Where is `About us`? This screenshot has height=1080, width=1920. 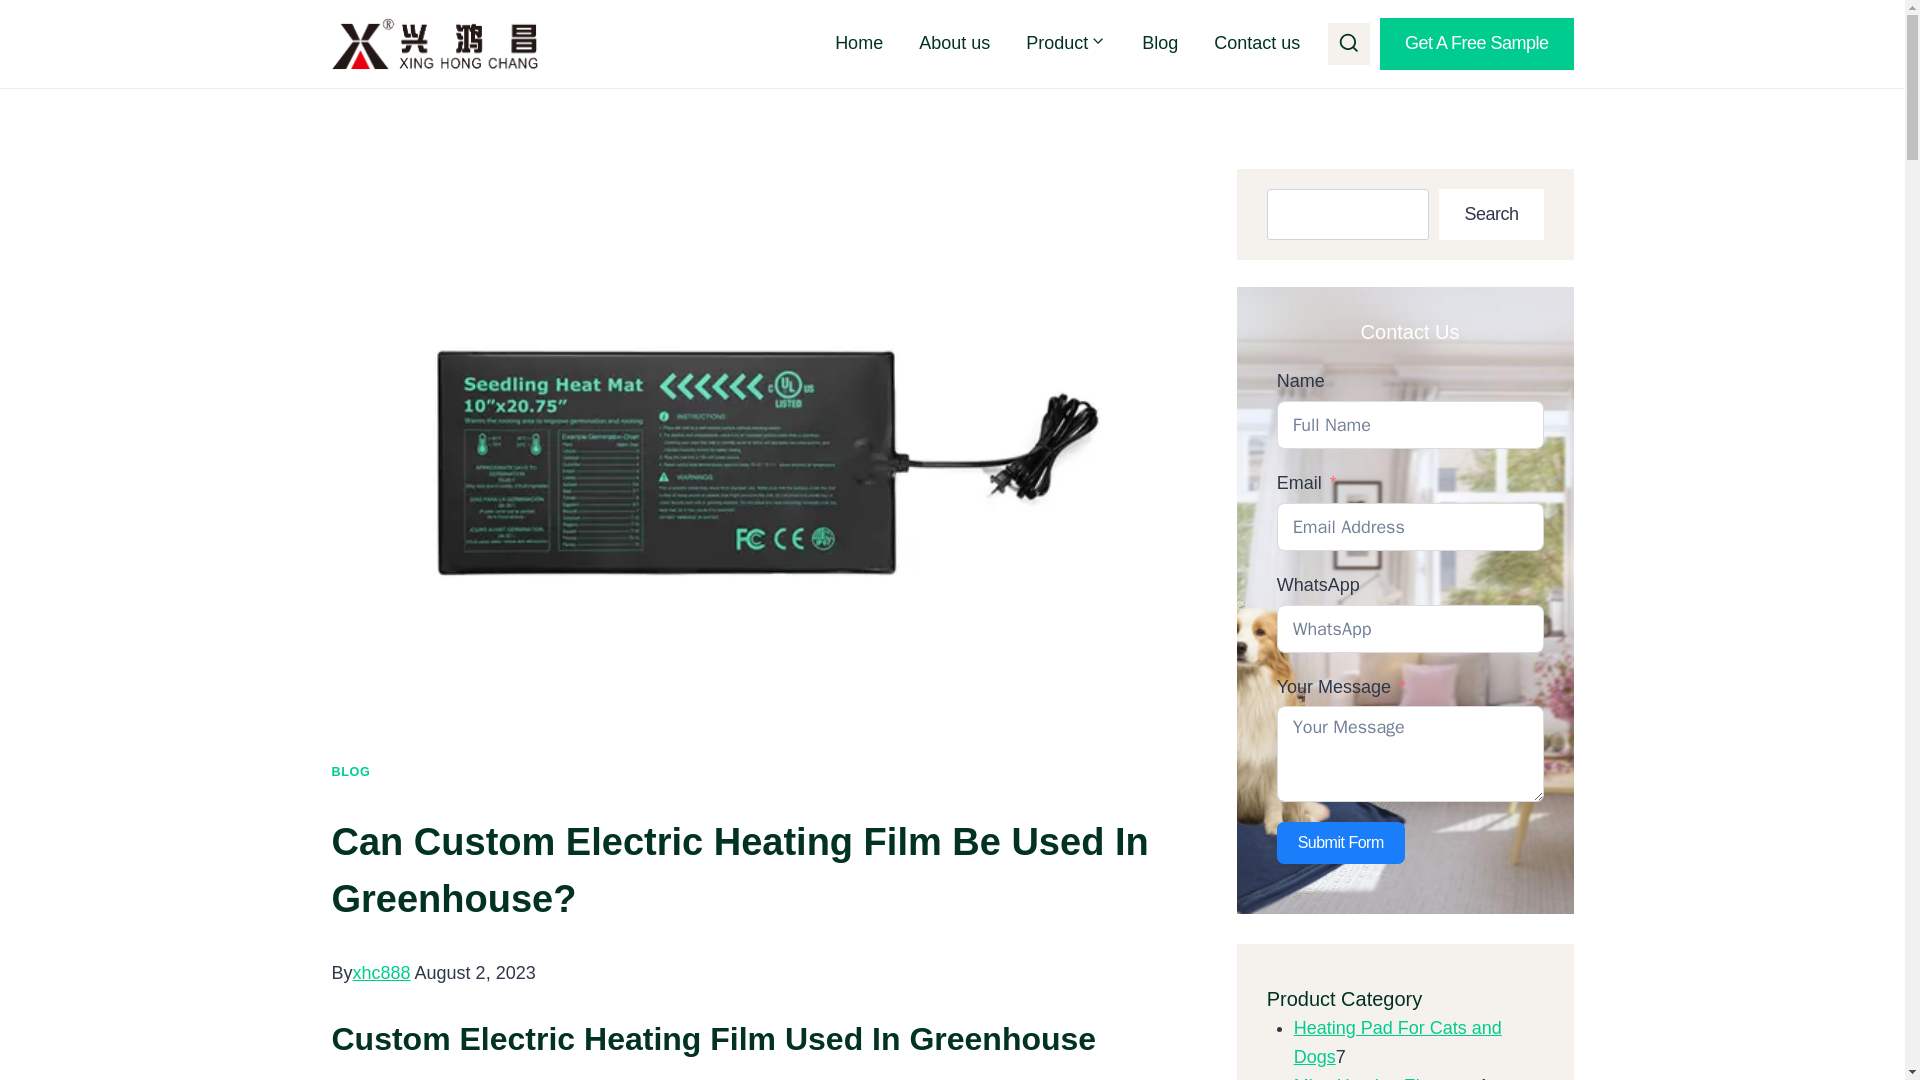 About us is located at coordinates (954, 44).